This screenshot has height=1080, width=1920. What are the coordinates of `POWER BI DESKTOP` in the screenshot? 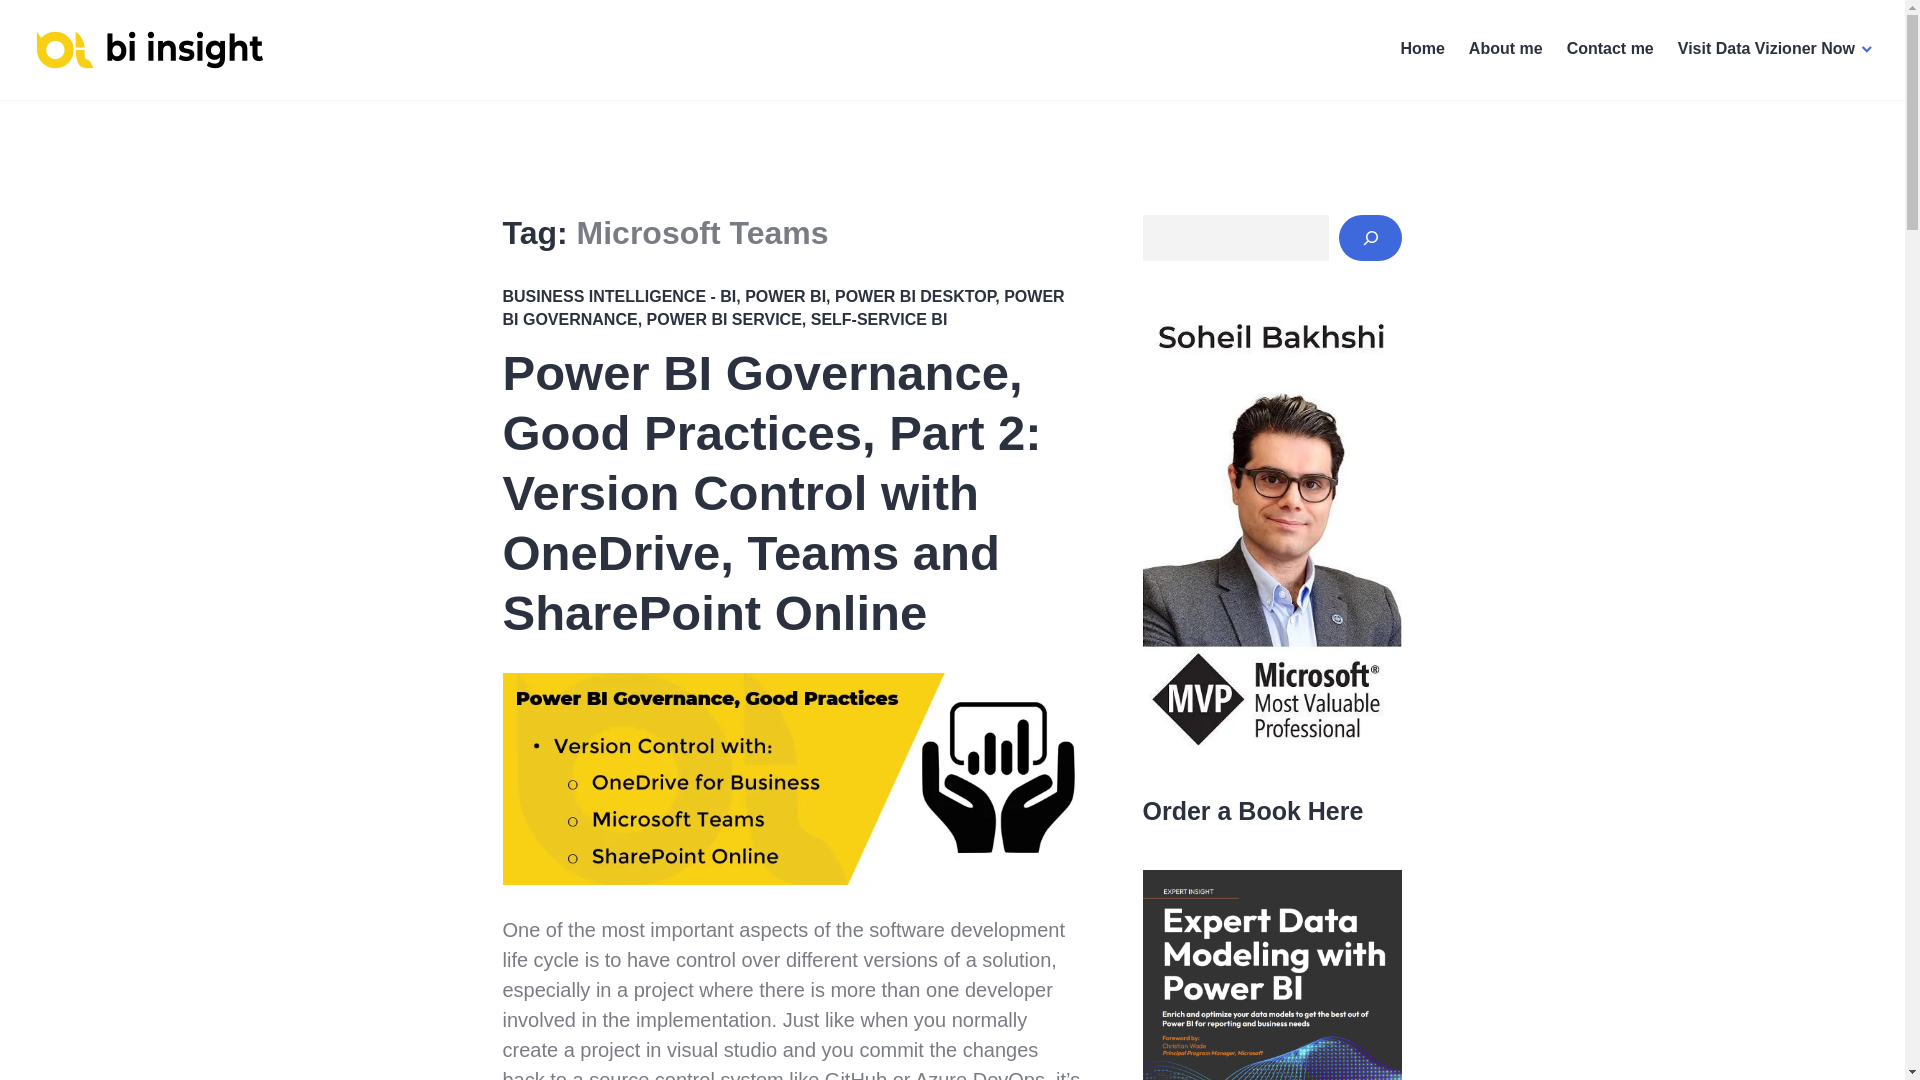 It's located at (914, 296).